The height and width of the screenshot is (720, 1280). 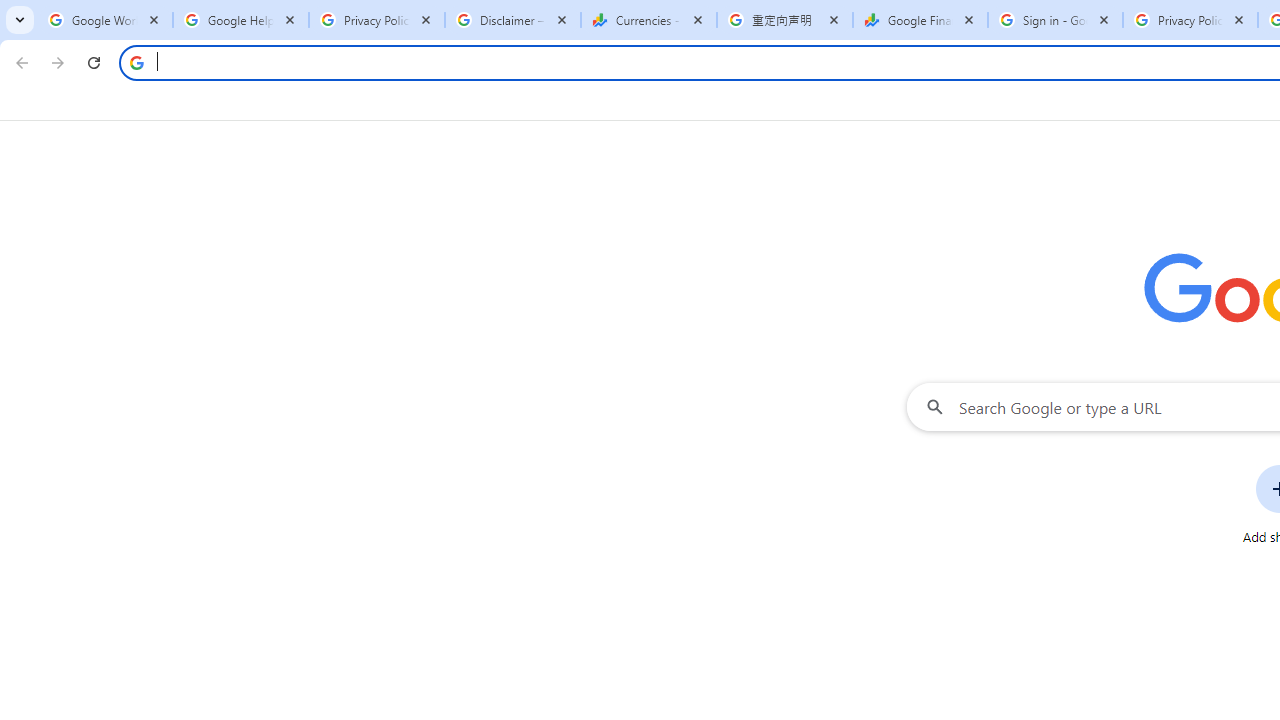 I want to click on Currencies - Google Finance, so click(x=648, y=20).